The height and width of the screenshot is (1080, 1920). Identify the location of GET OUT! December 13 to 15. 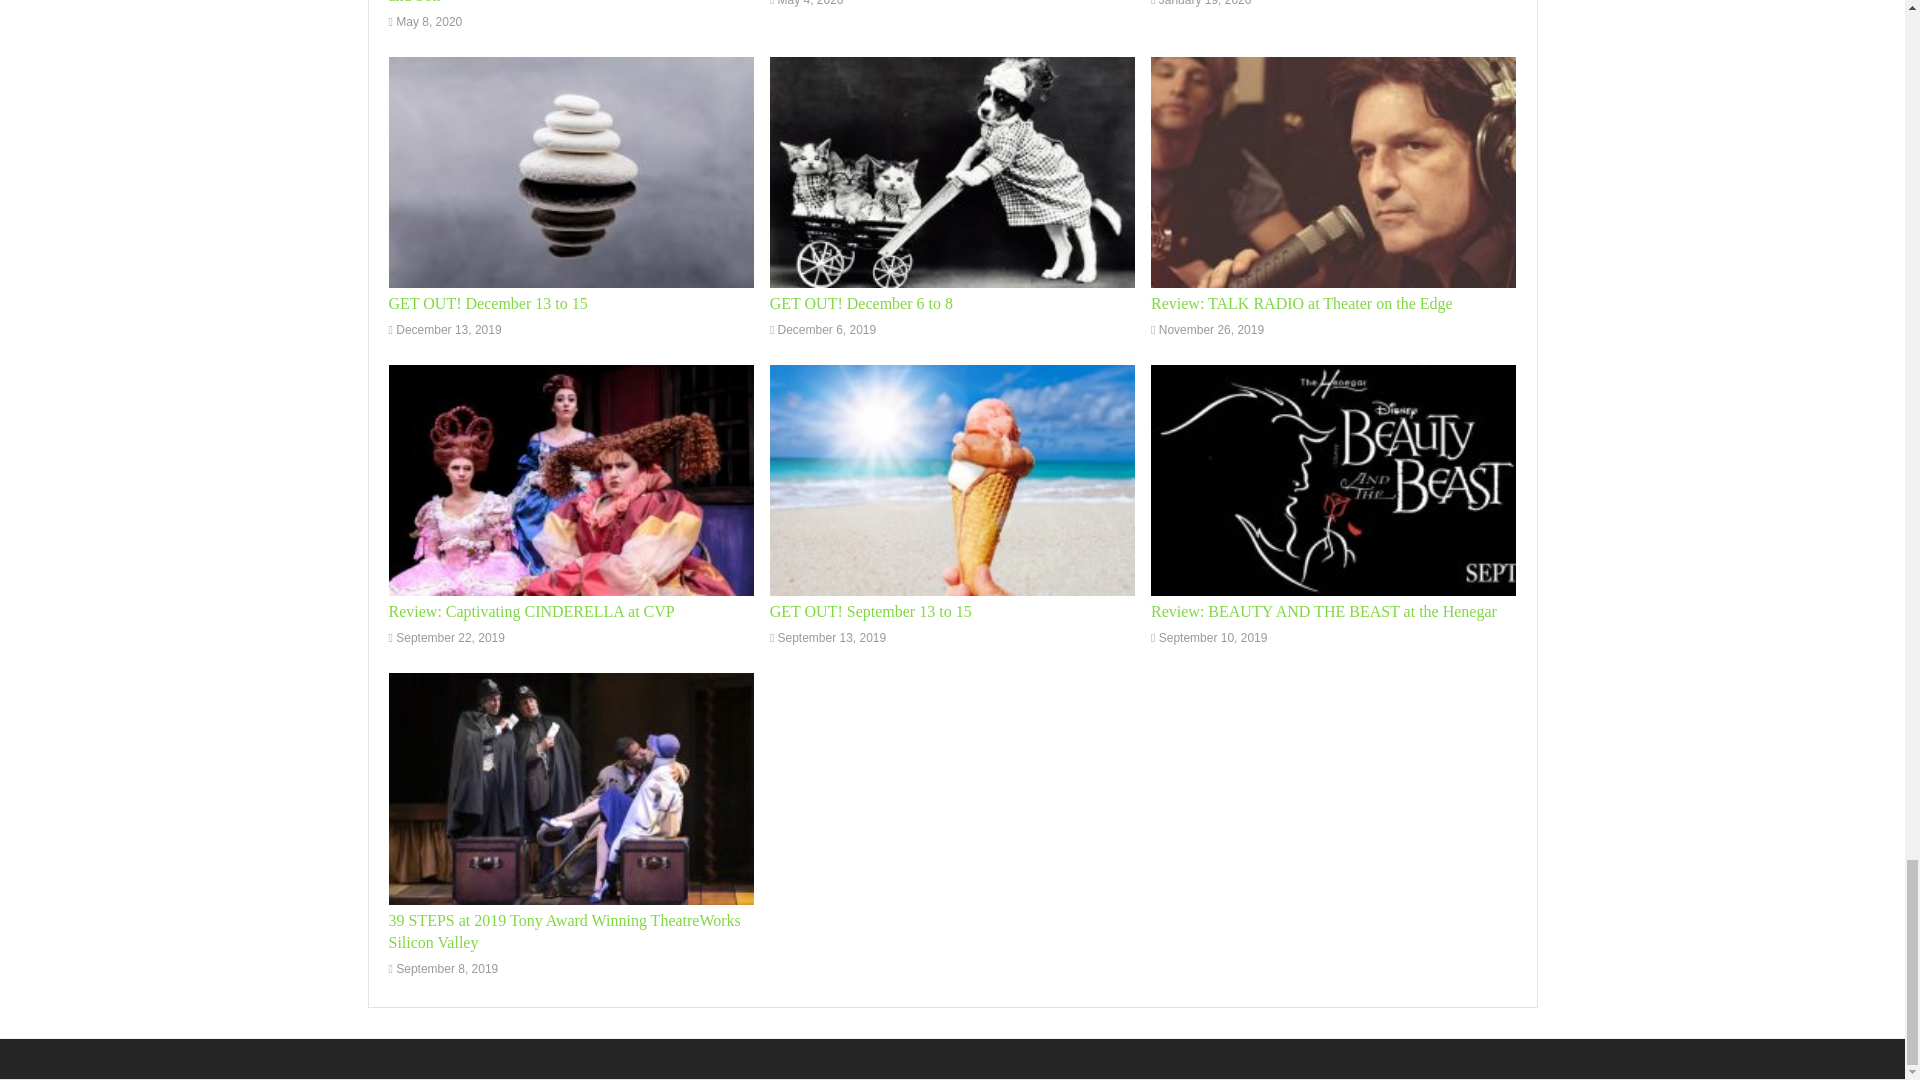
(487, 303).